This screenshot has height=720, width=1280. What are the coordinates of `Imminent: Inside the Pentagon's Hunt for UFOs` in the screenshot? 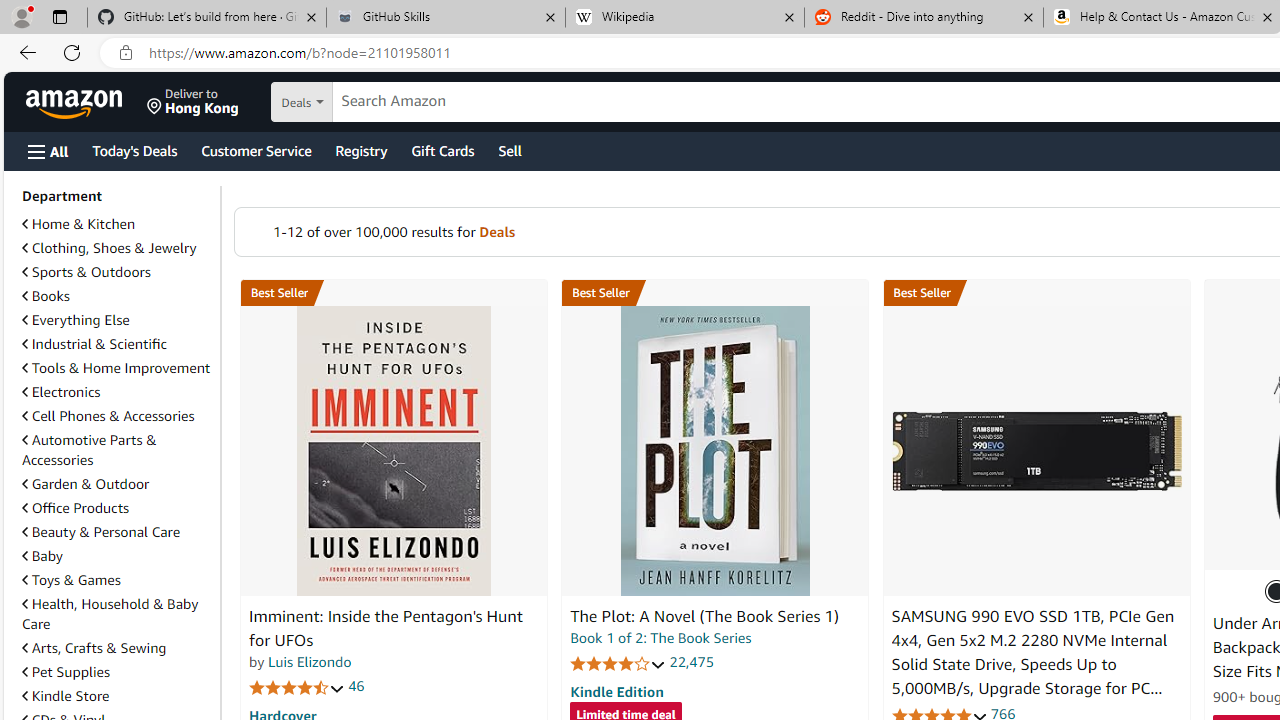 It's located at (394, 451).